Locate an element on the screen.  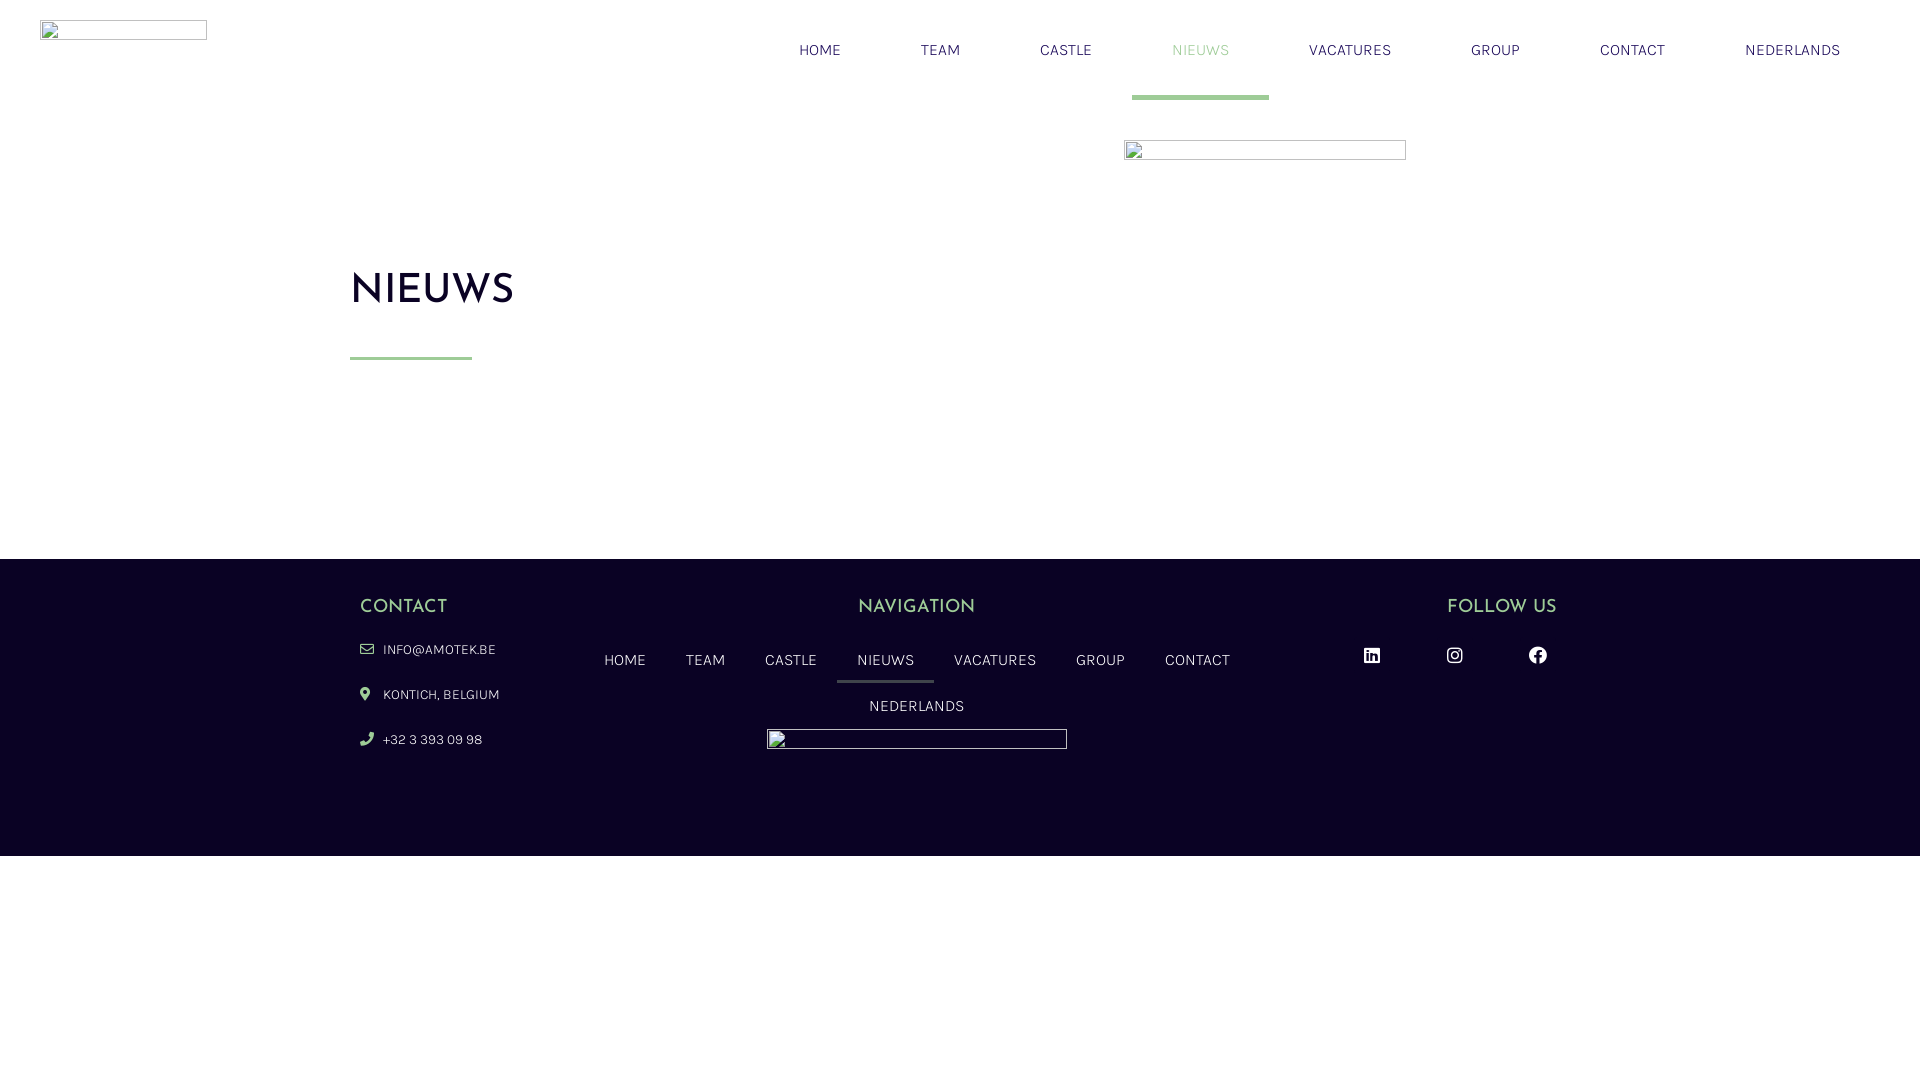
CONTACT is located at coordinates (1632, 50).